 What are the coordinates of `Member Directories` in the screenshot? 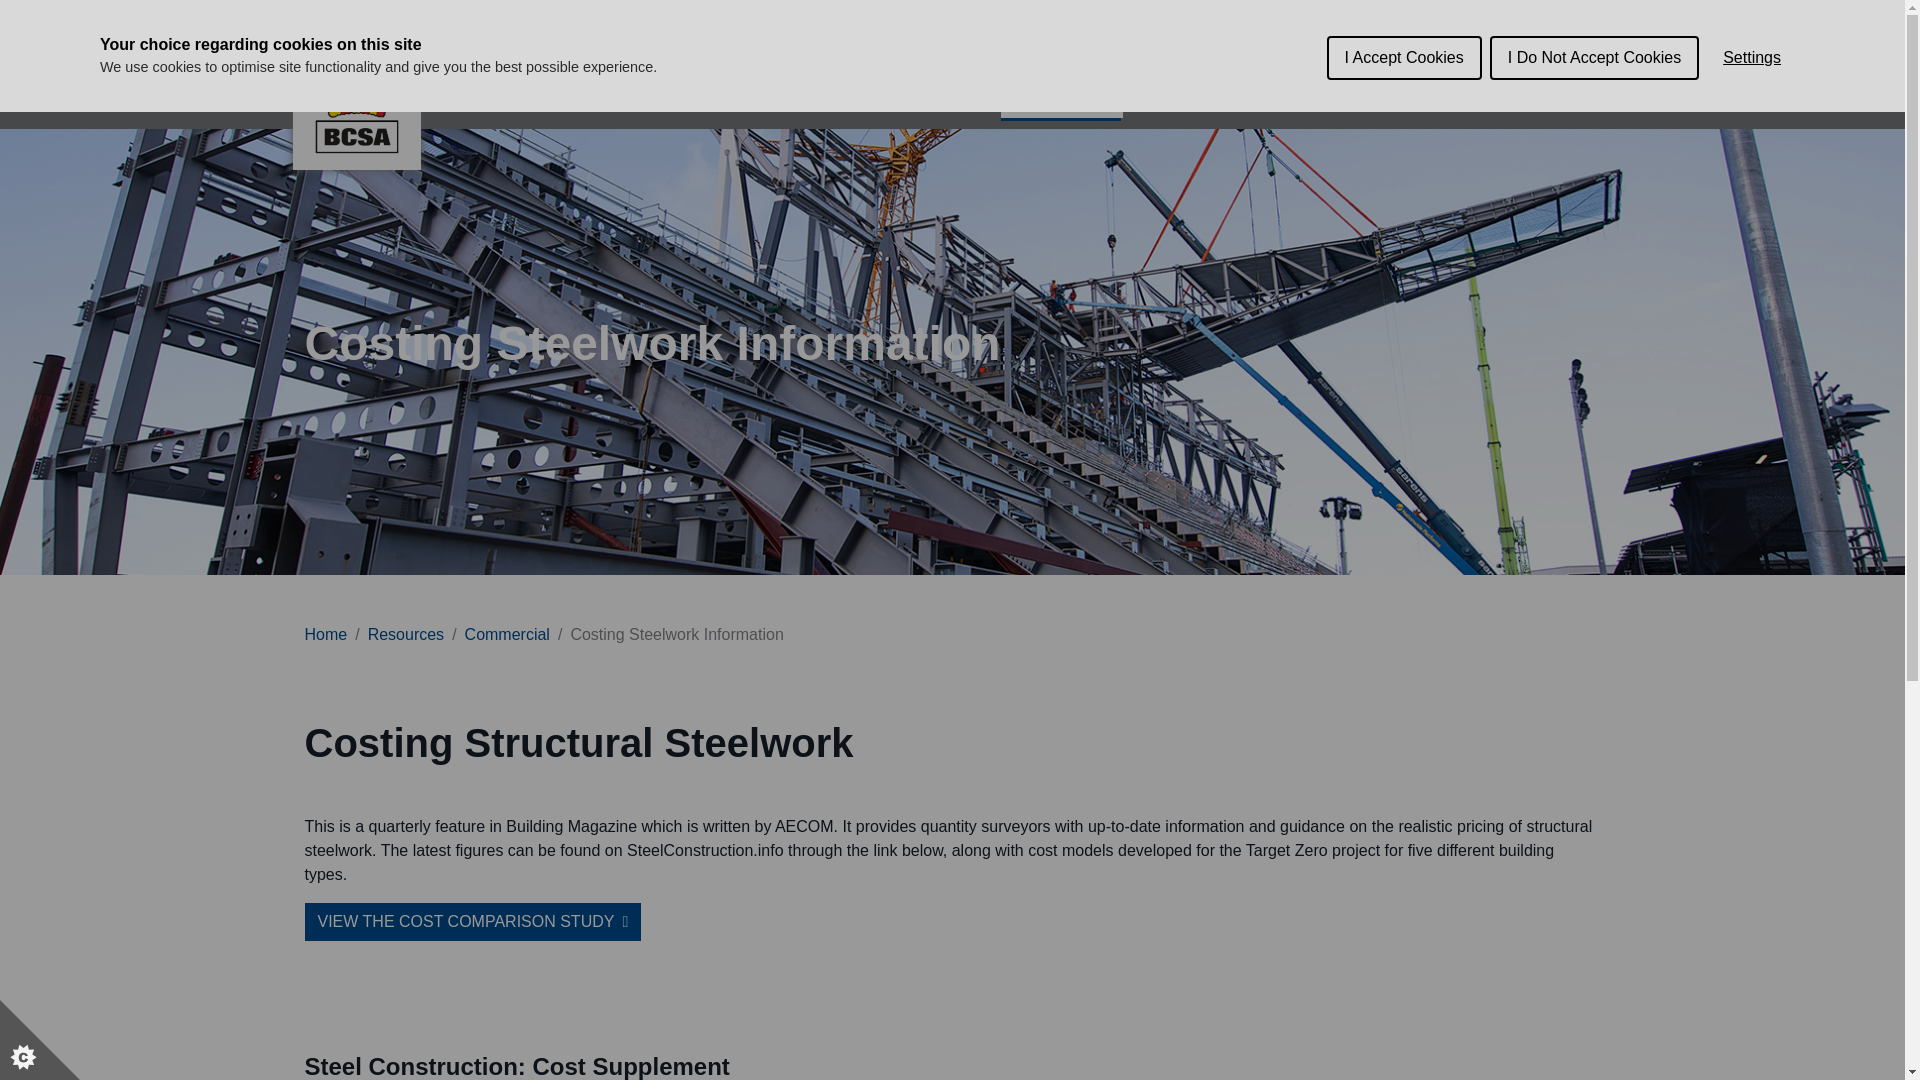 It's located at (726, 98).